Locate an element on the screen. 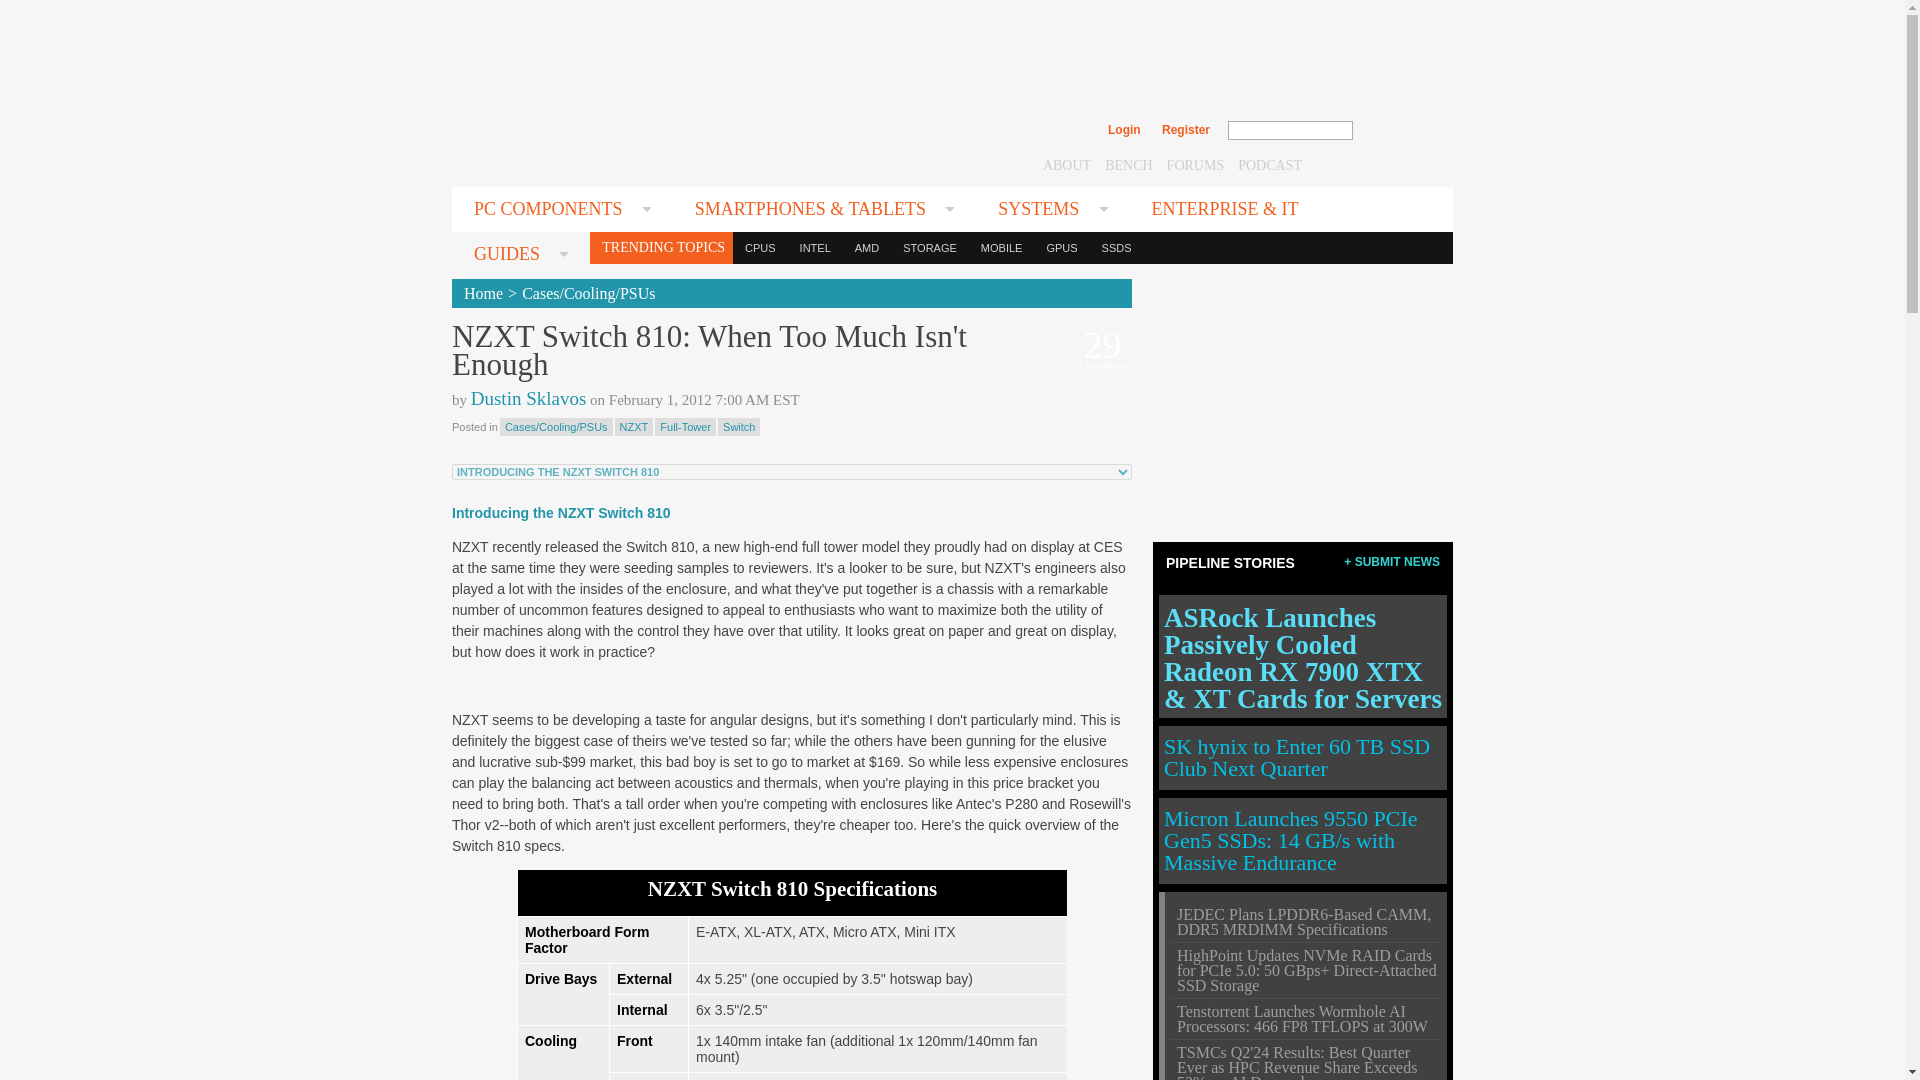 The height and width of the screenshot is (1080, 1920). BENCH is located at coordinates (1128, 164).